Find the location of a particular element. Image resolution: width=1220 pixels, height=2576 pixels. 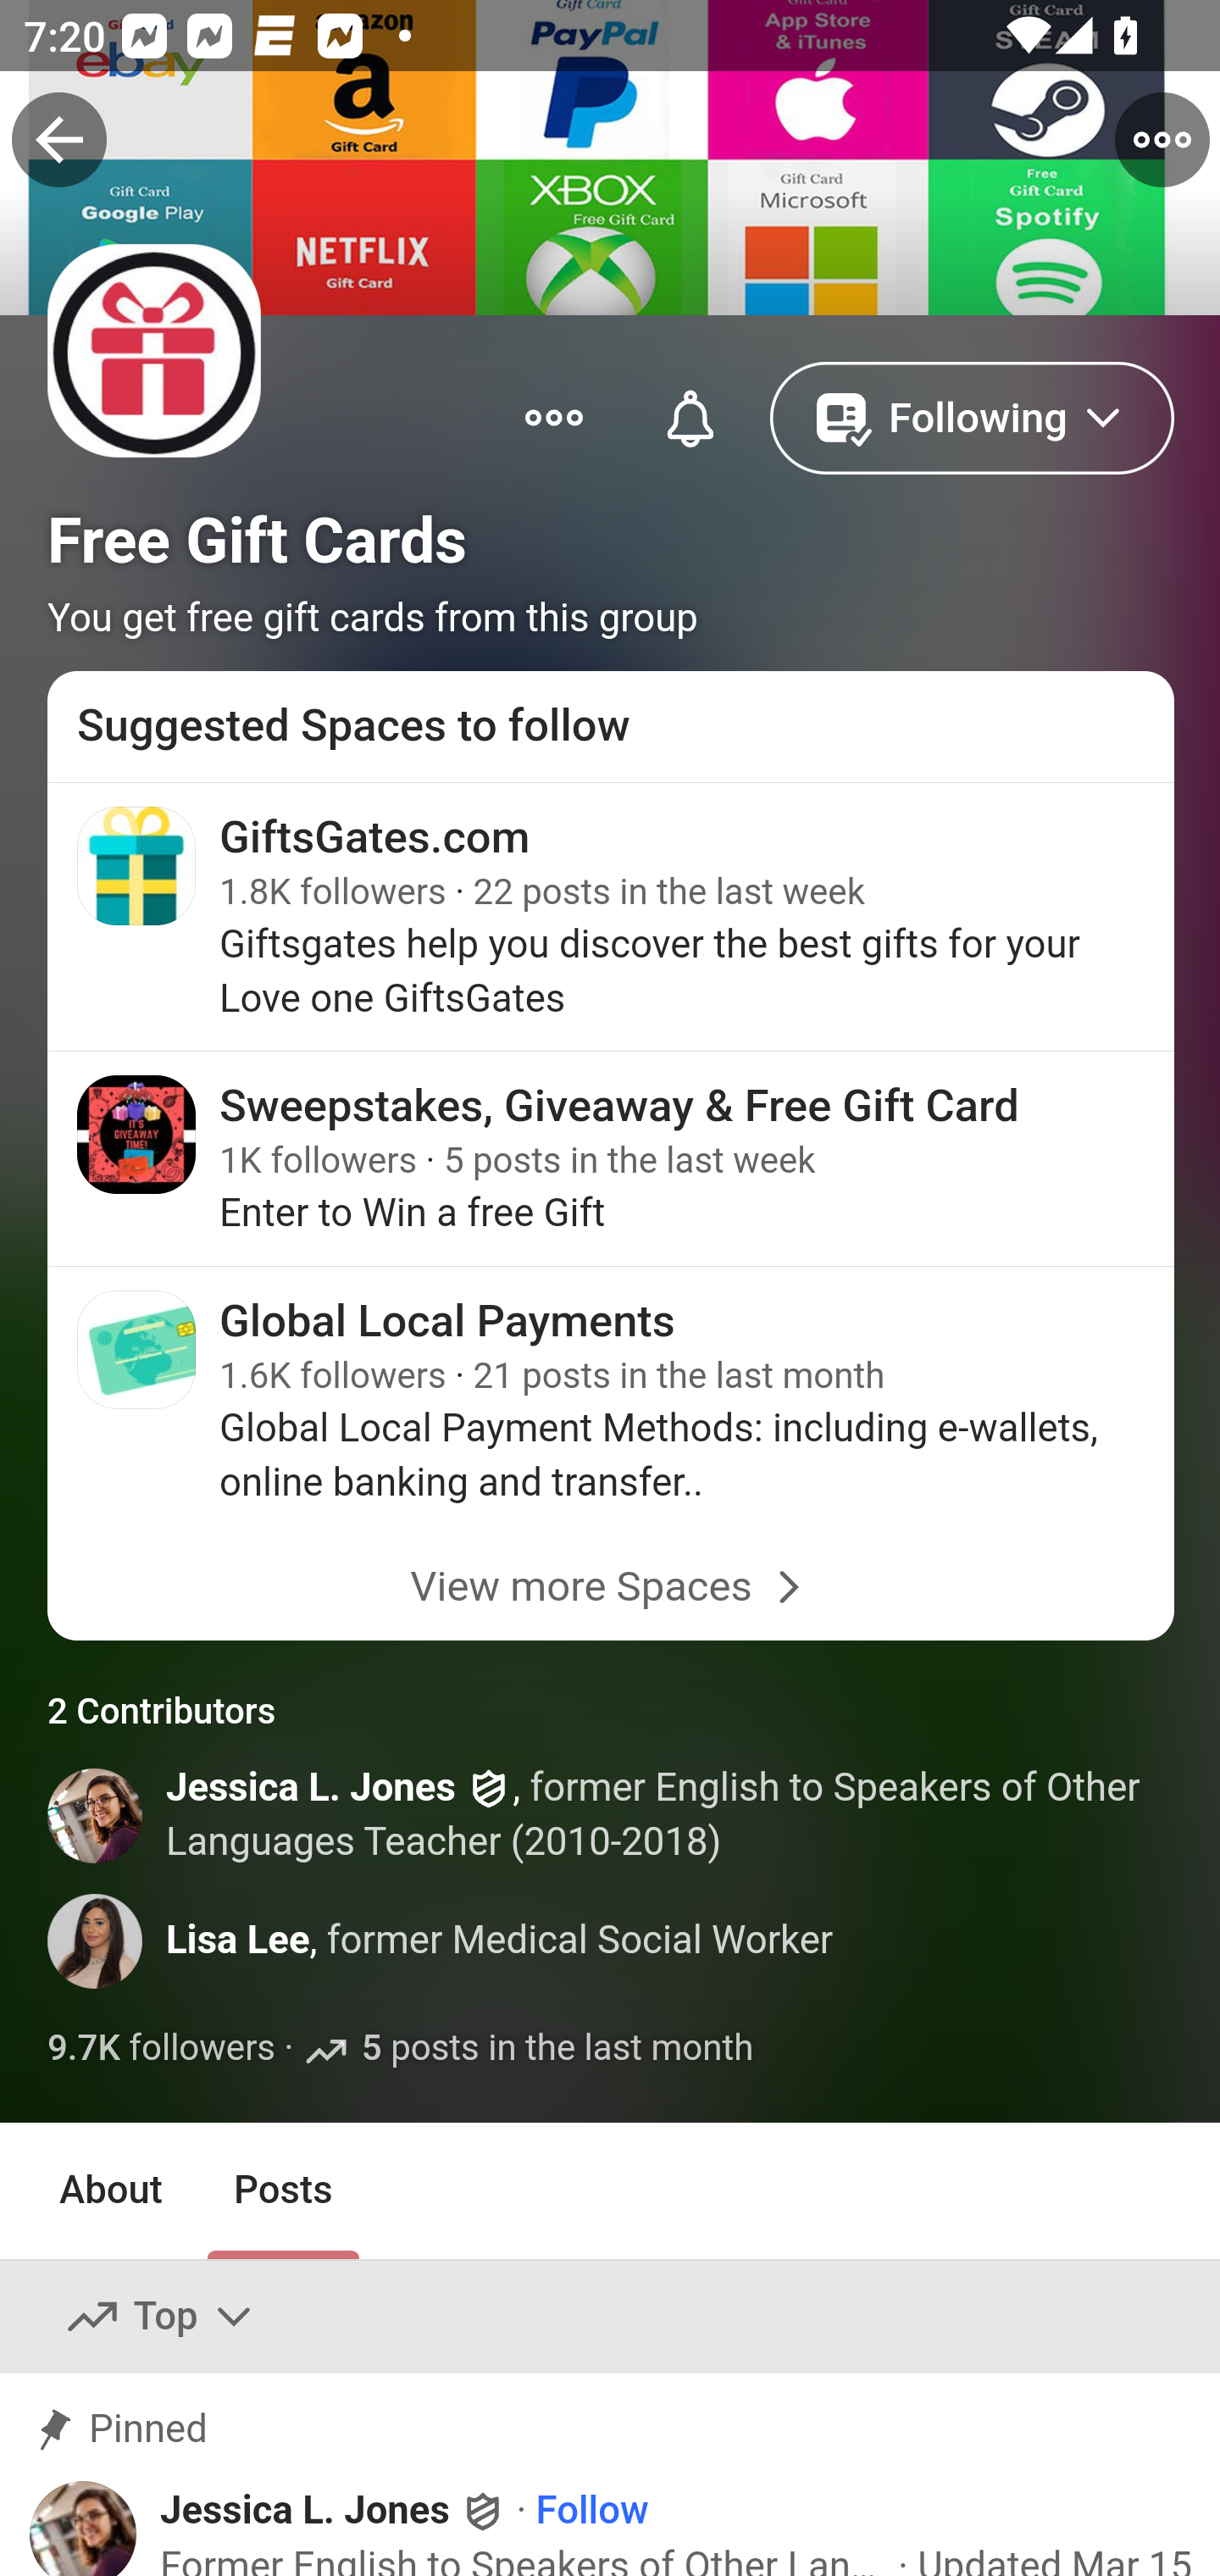

More is located at coordinates (554, 415).